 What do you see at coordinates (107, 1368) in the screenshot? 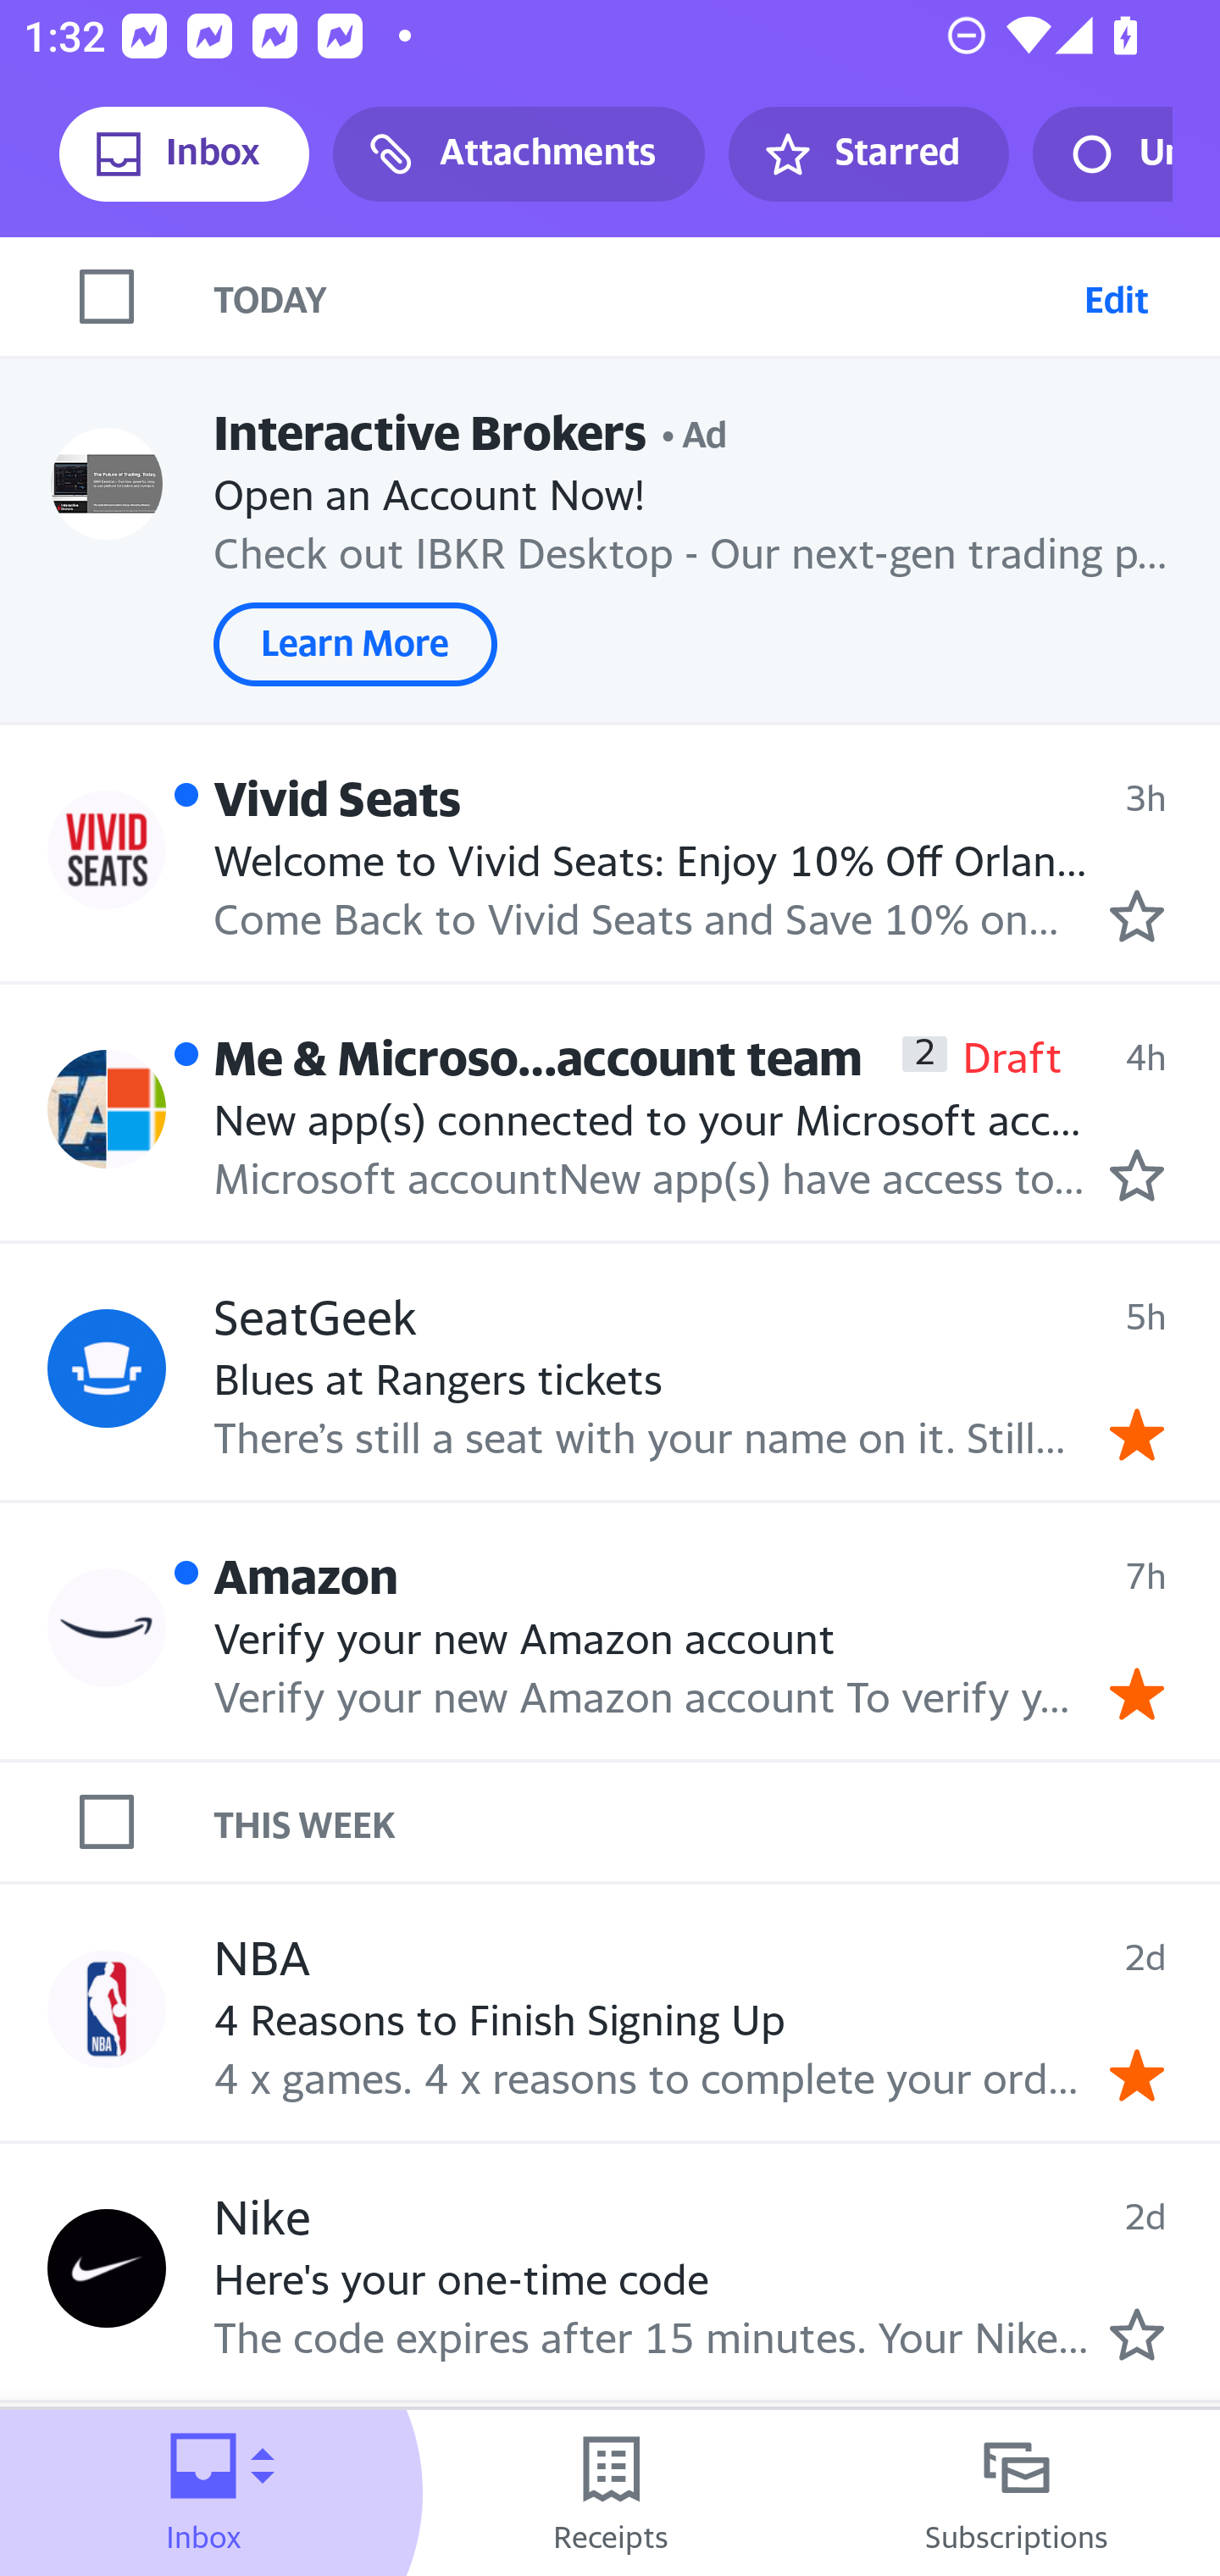
I see `Profile
SeatGeek` at bounding box center [107, 1368].